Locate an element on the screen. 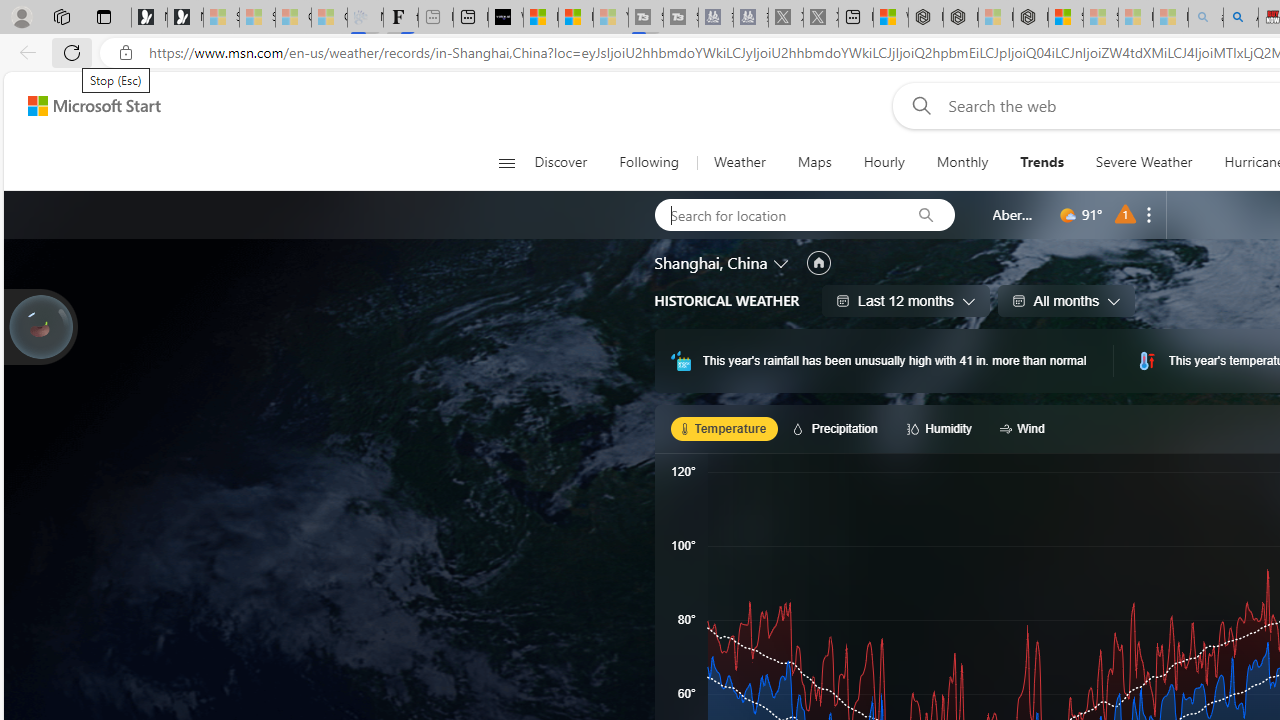 This screenshot has width=1280, height=720. Skip to content is located at coordinates (86, 106).